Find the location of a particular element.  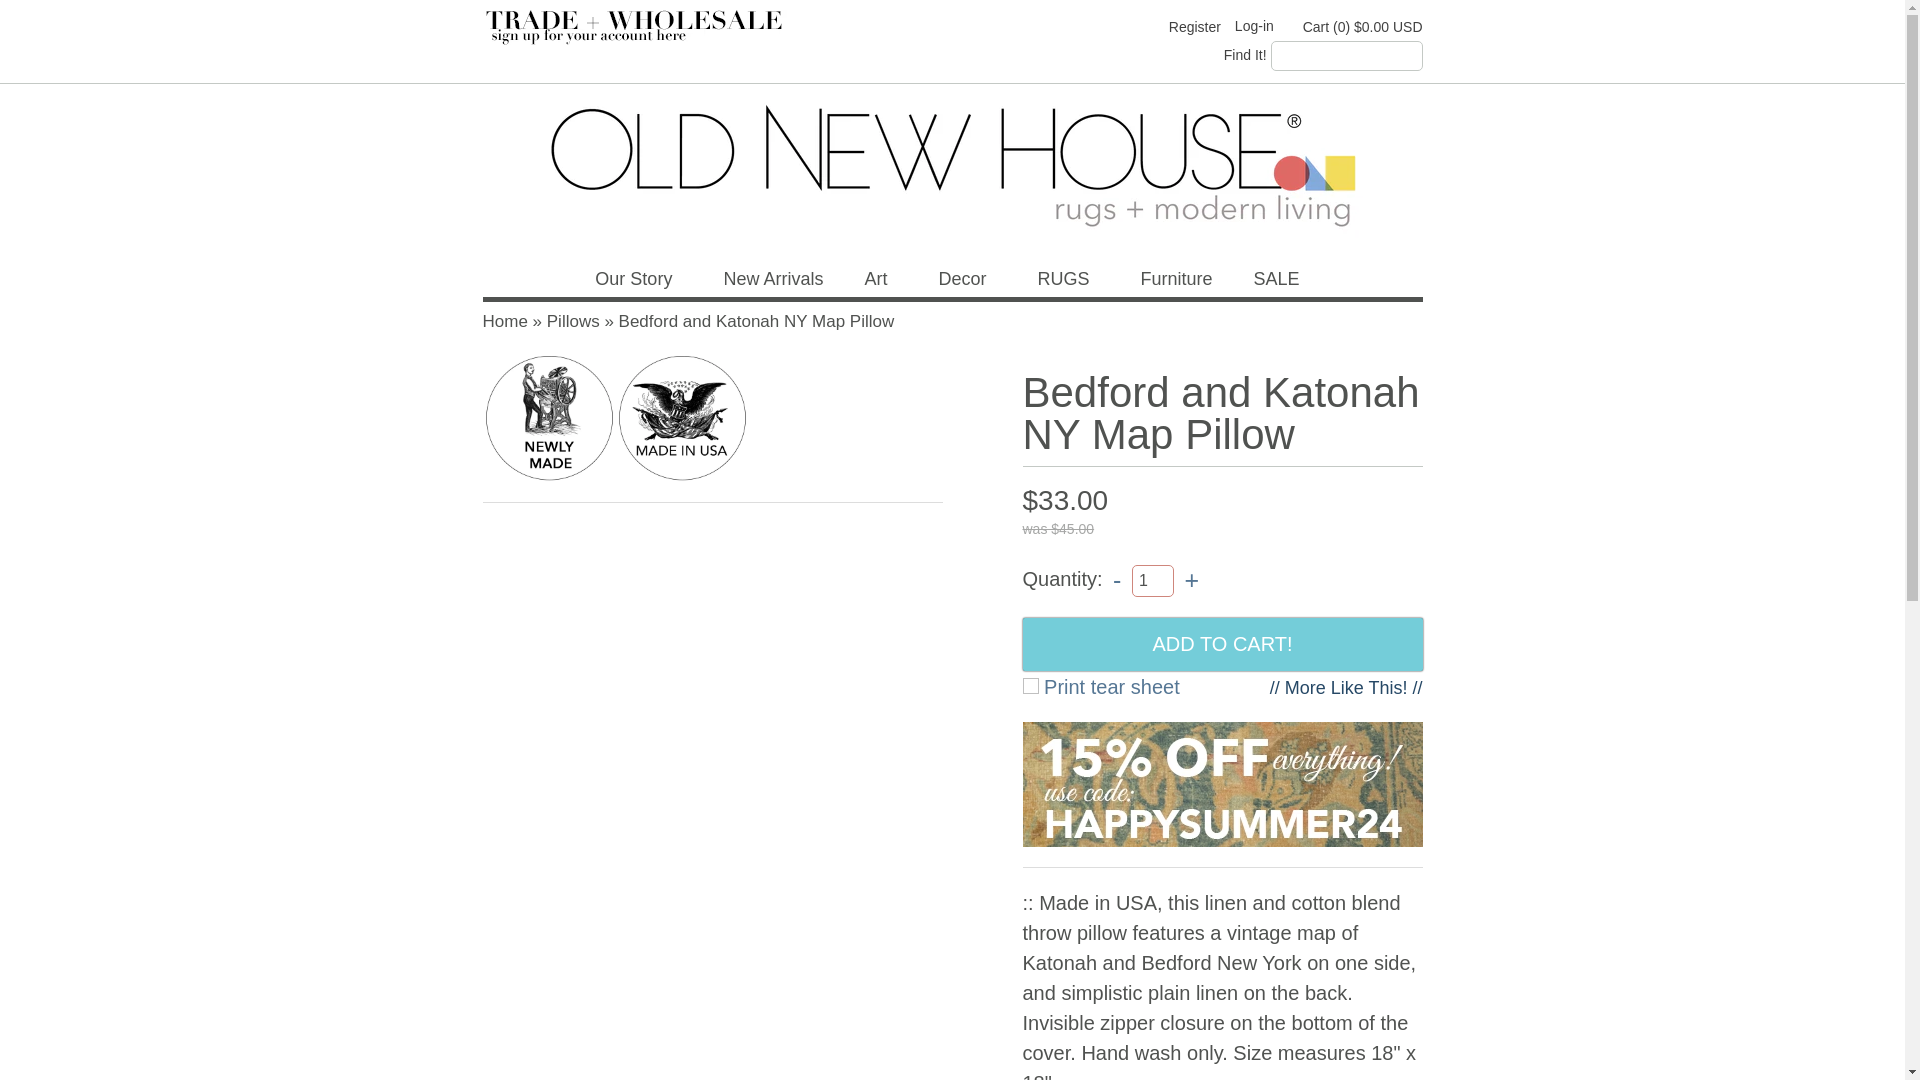

Follow us on Facebook is located at coordinates (1036, 26).